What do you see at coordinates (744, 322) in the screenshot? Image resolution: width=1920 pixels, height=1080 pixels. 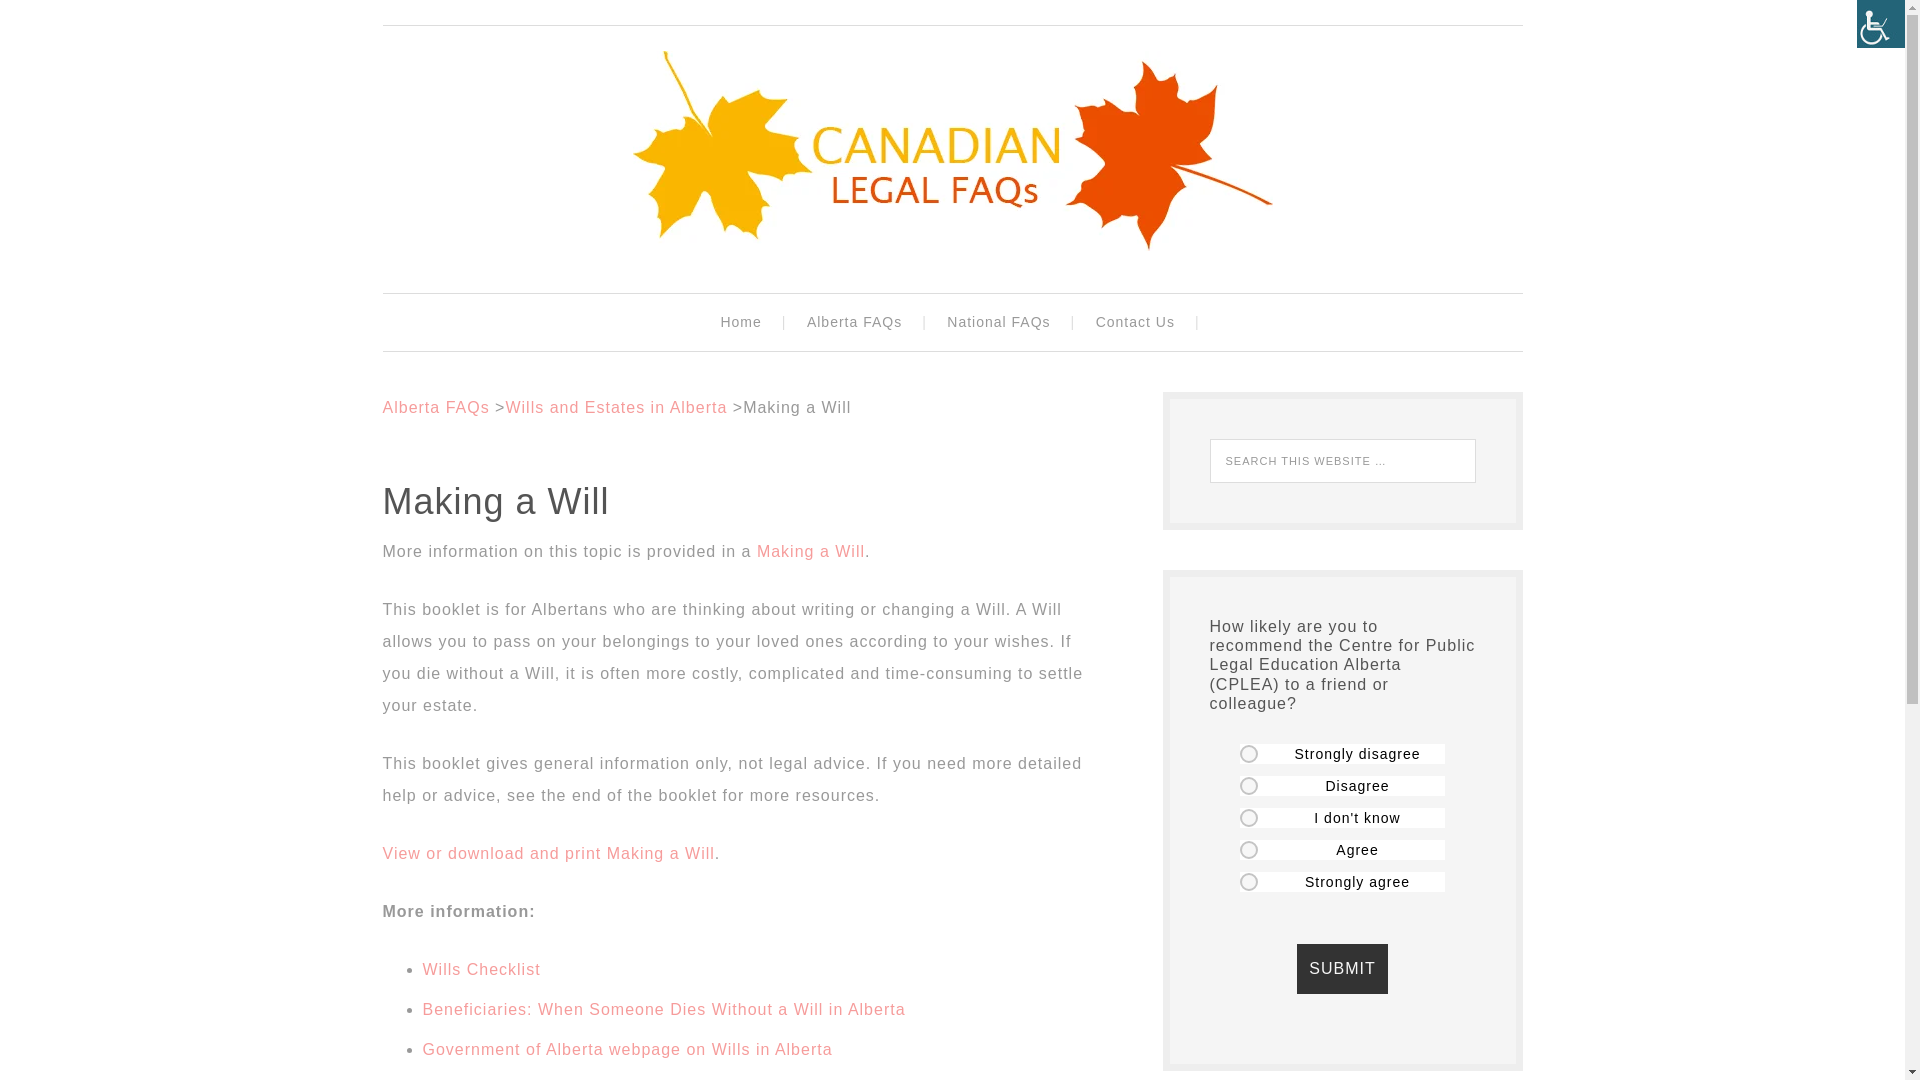 I see `Home` at bounding box center [744, 322].